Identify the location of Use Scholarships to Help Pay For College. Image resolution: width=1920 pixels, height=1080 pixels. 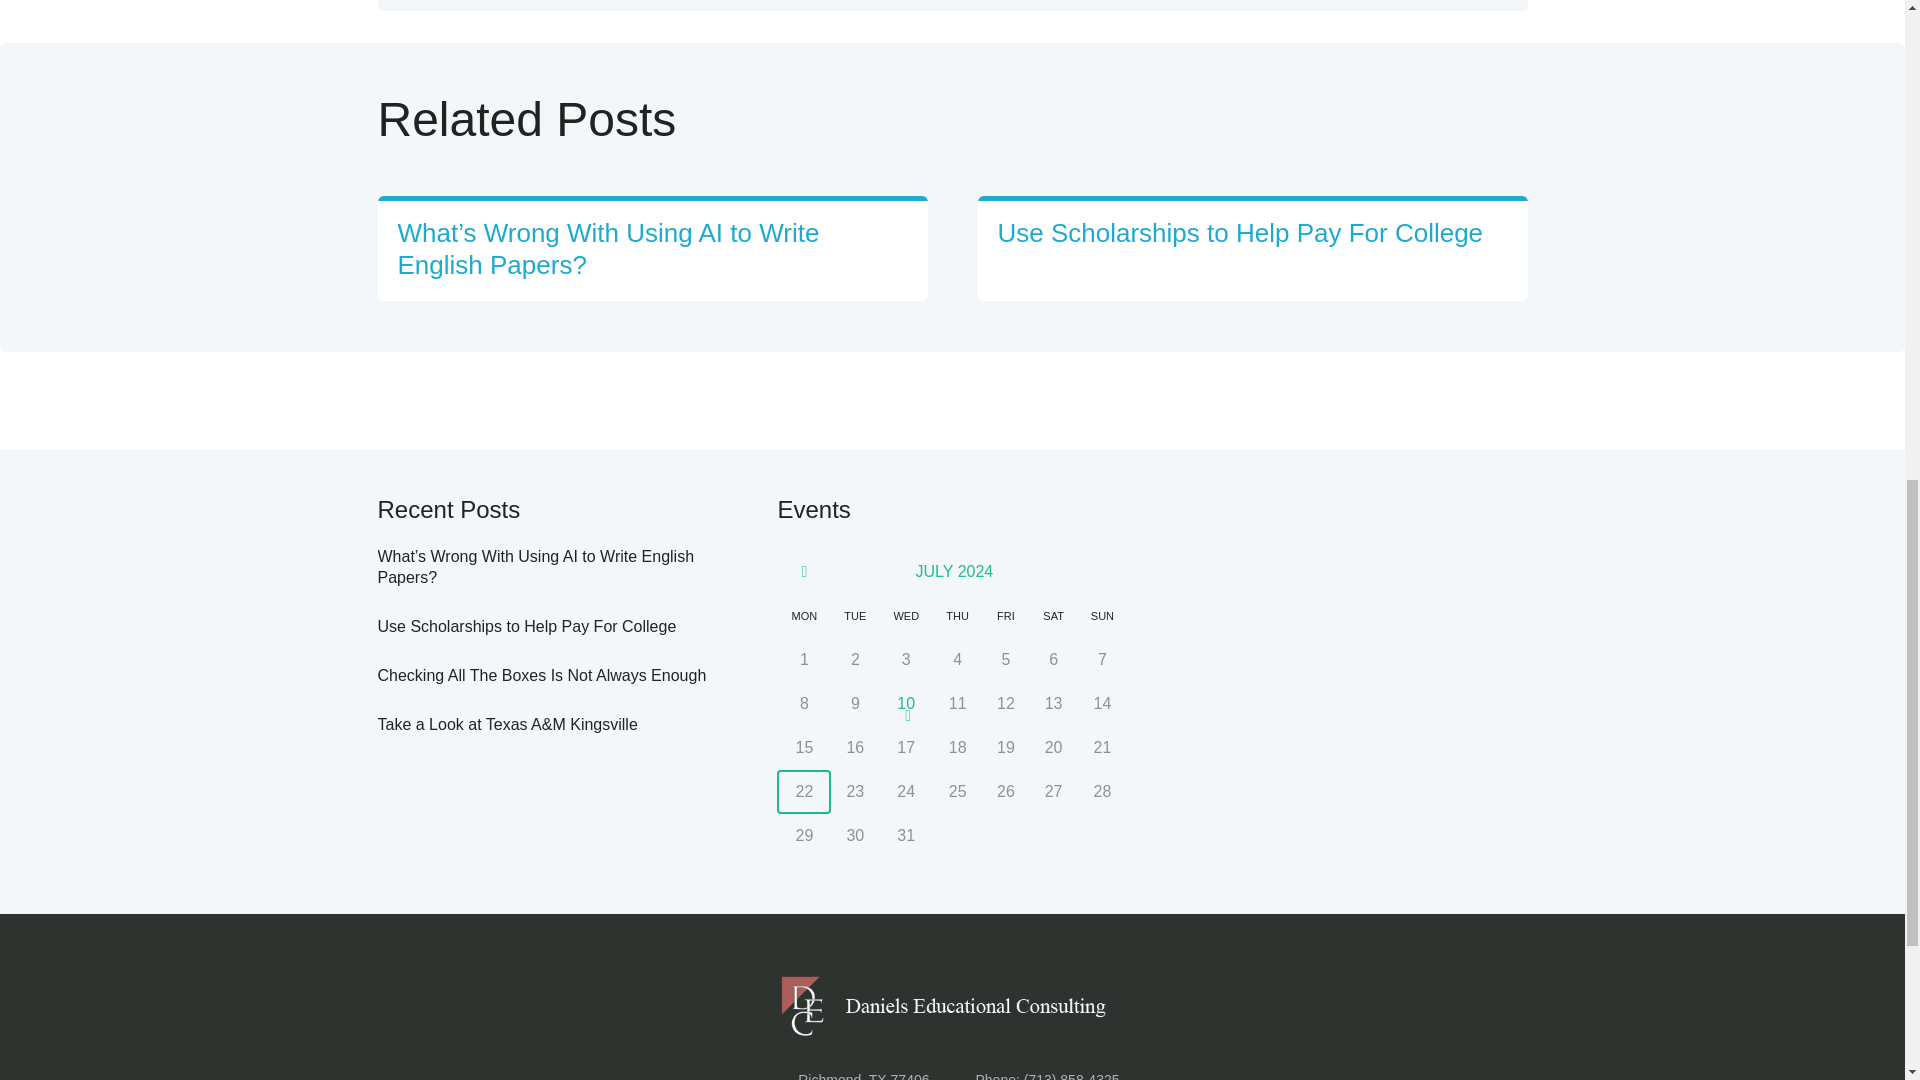
(1241, 233).